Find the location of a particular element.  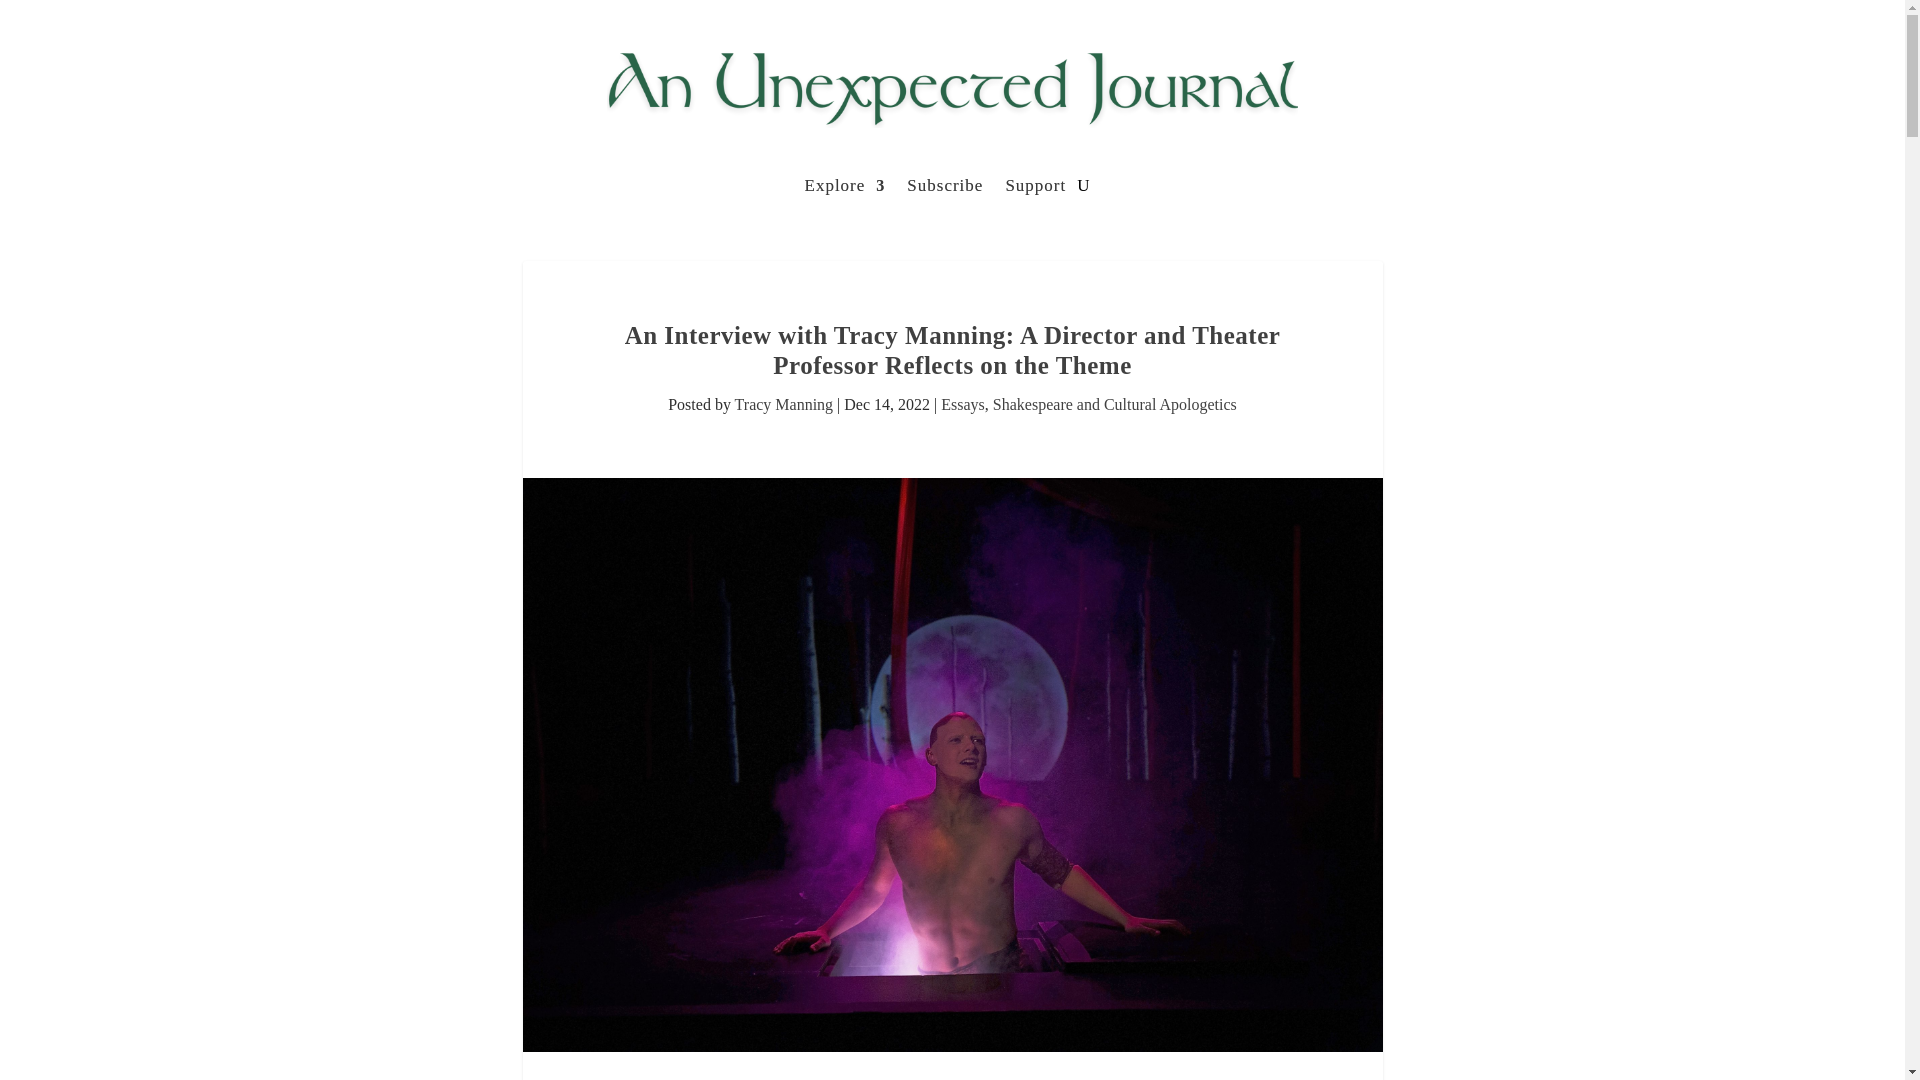

Explore is located at coordinates (844, 190).